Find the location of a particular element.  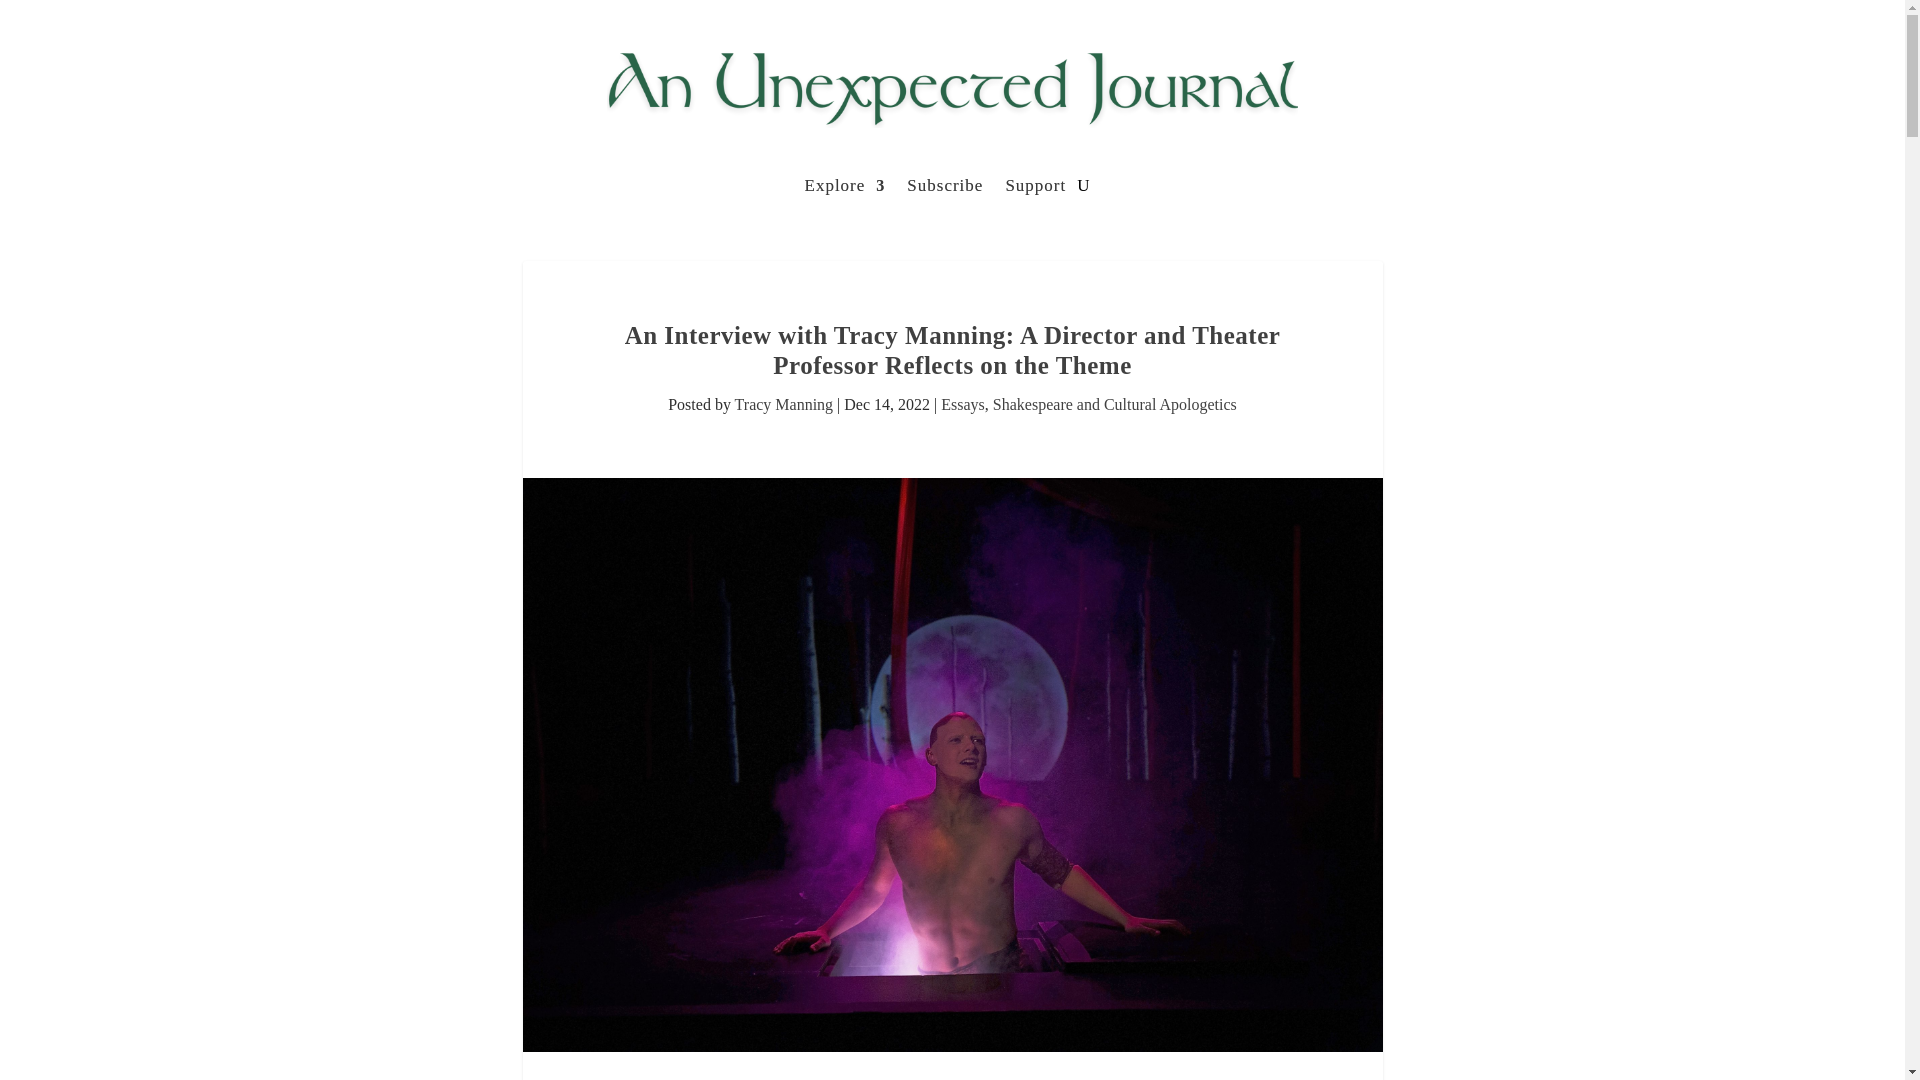

Explore is located at coordinates (844, 190).